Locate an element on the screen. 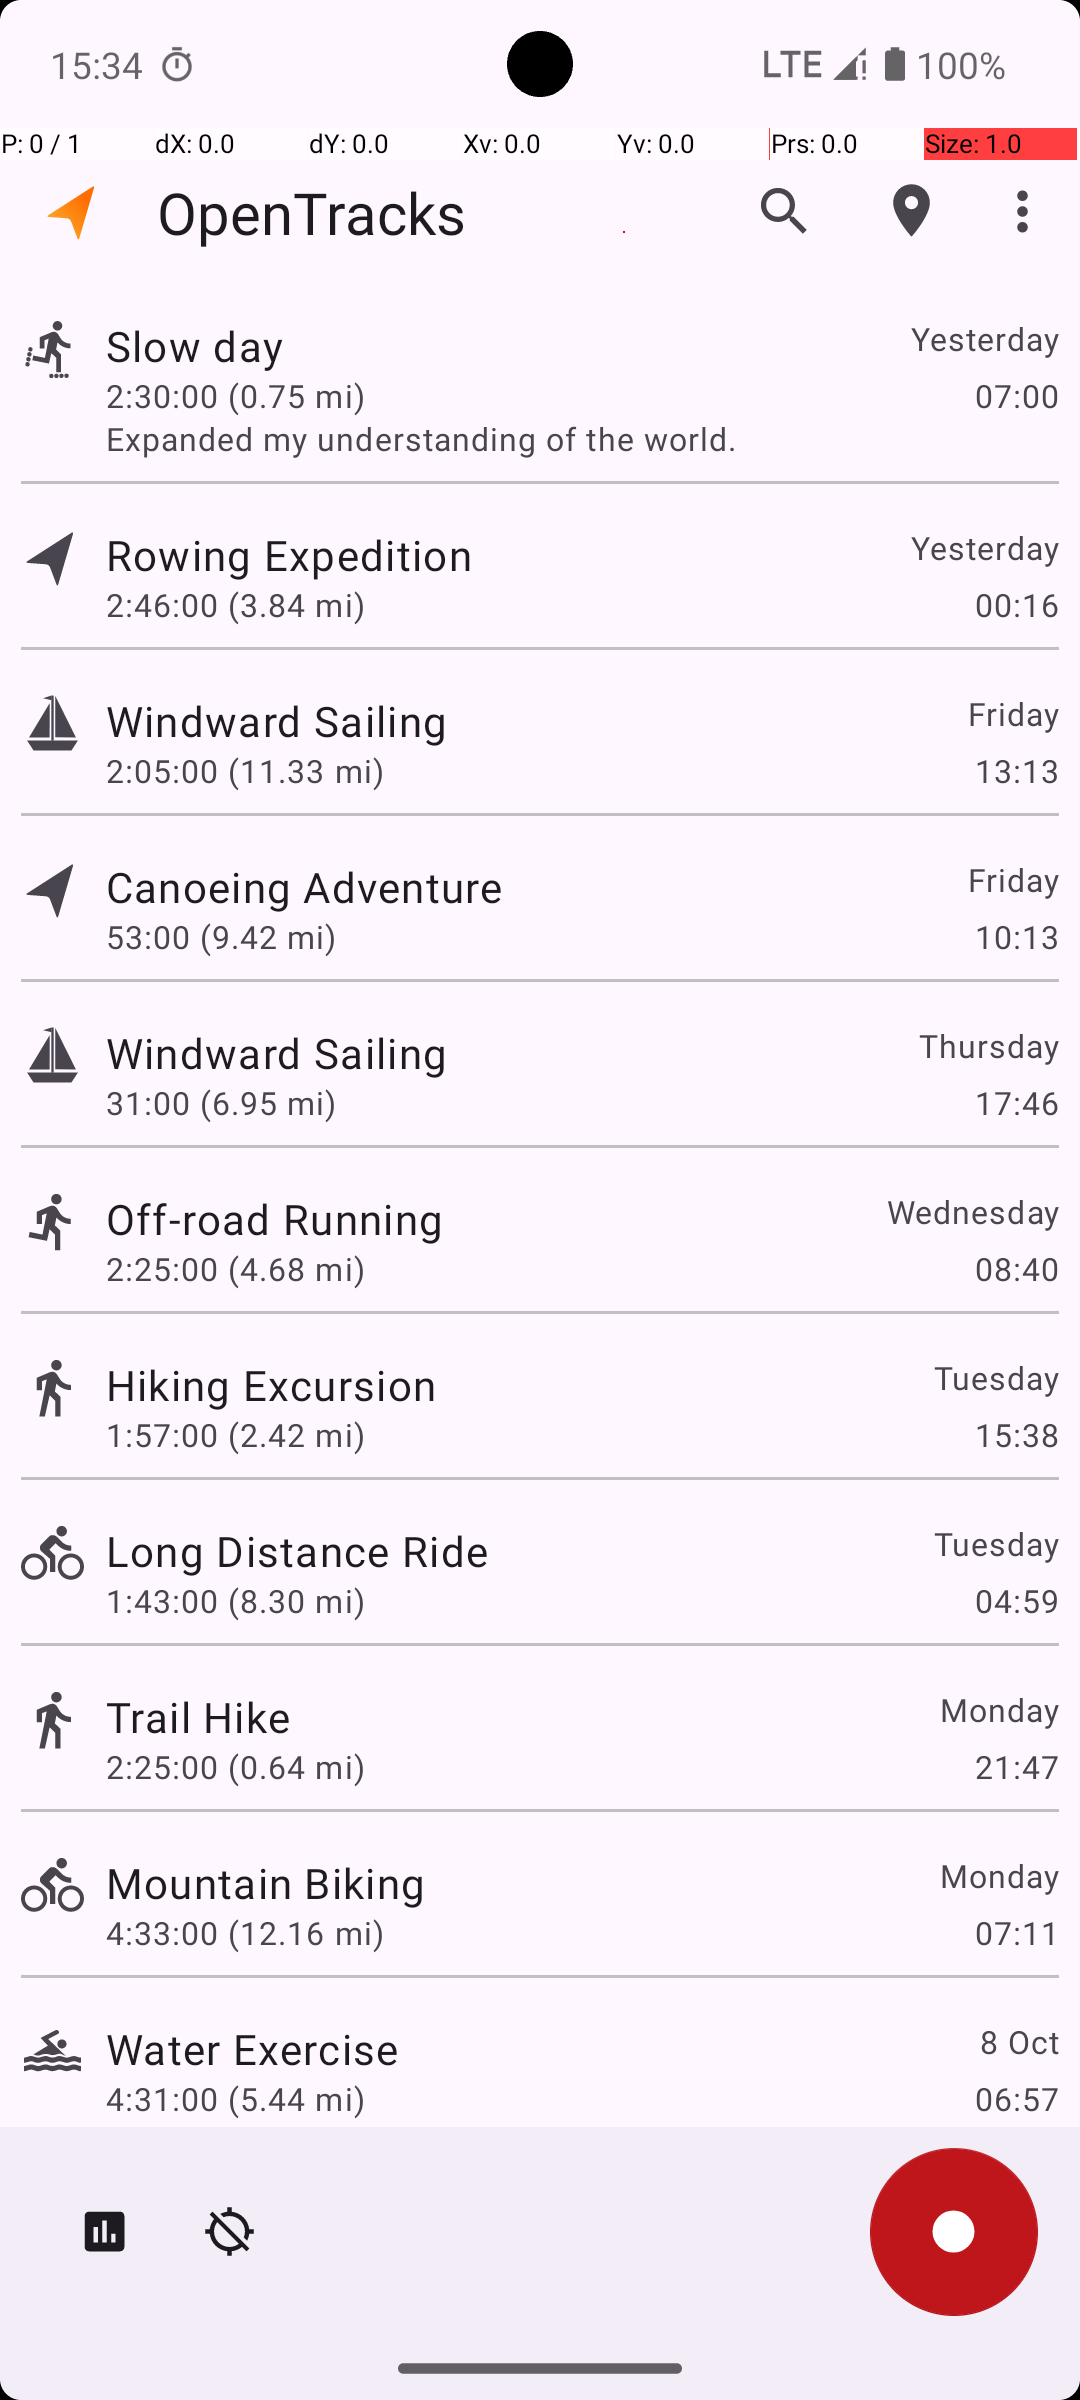 The image size is (1080, 2400). 2:25:00 (0.64 mi) is located at coordinates (236, 1766).